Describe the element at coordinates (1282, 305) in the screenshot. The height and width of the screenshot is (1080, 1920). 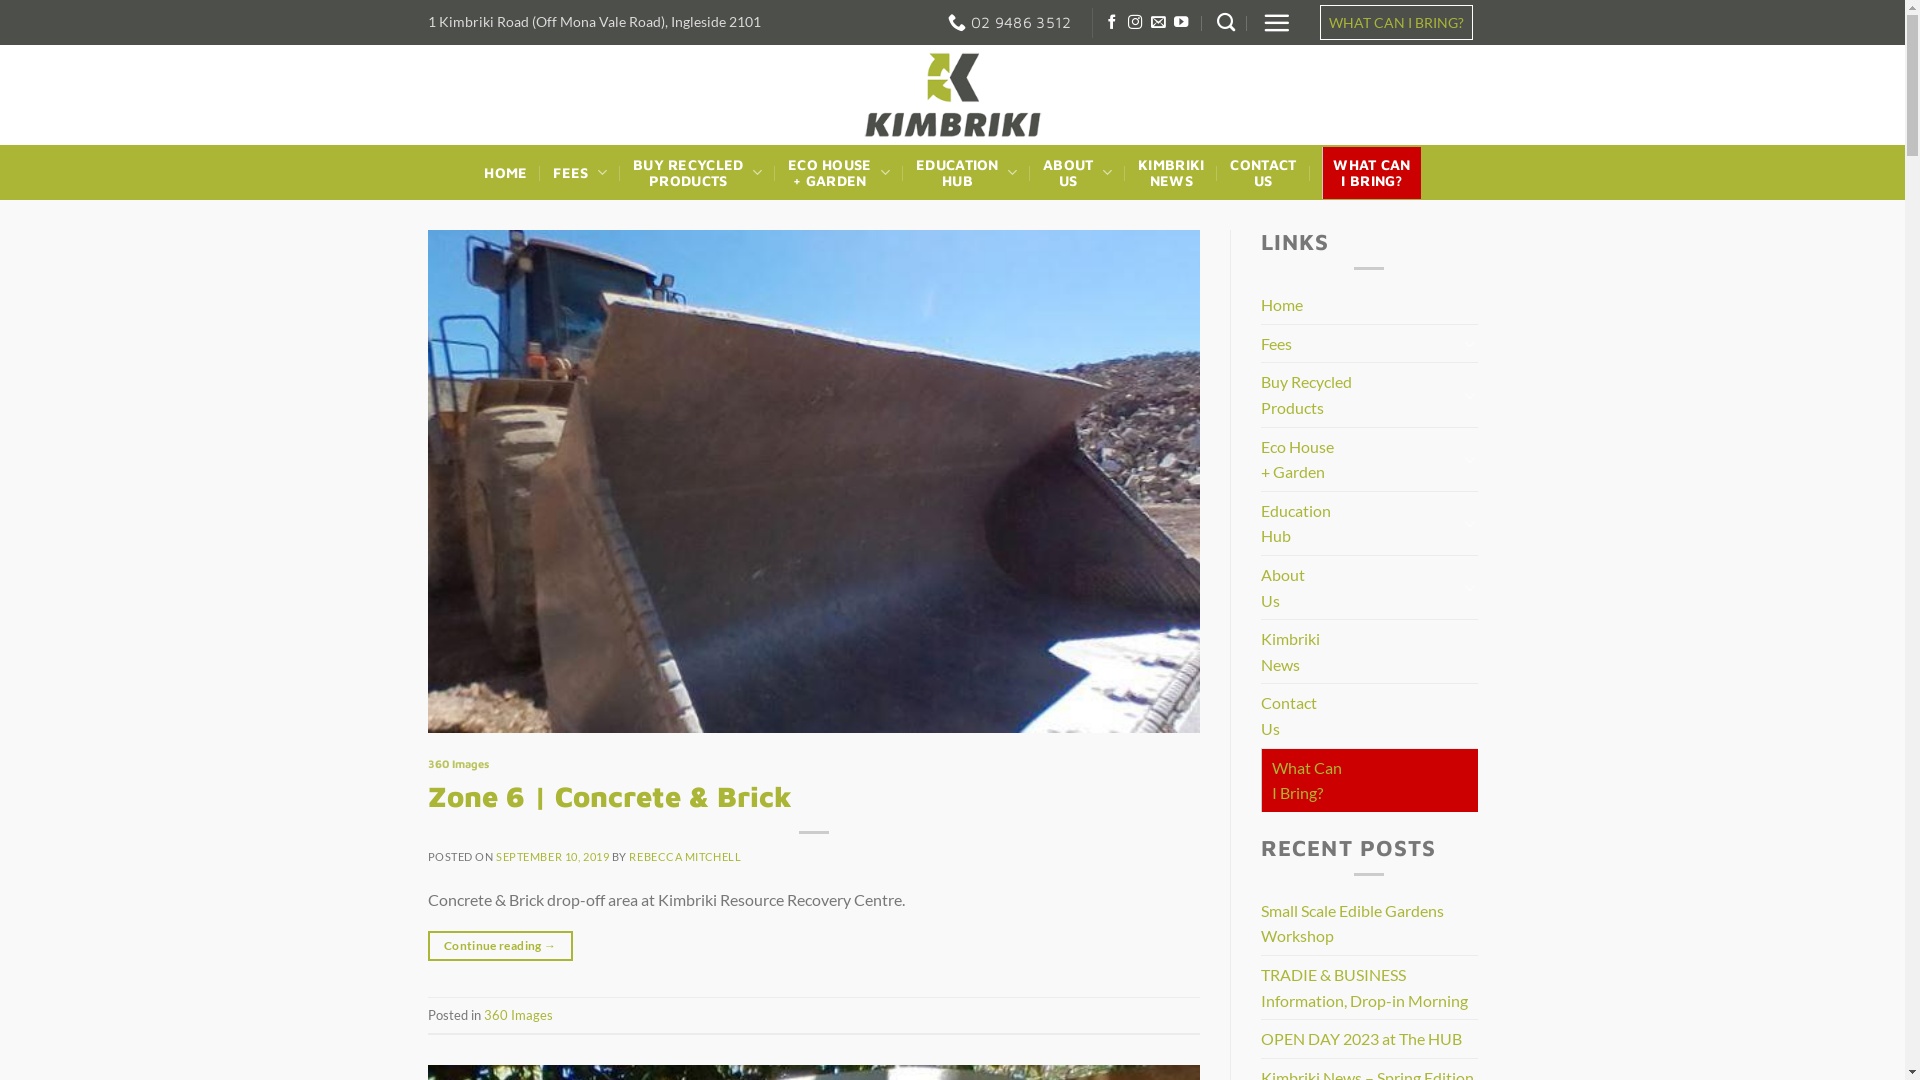
I see `Home` at that location.